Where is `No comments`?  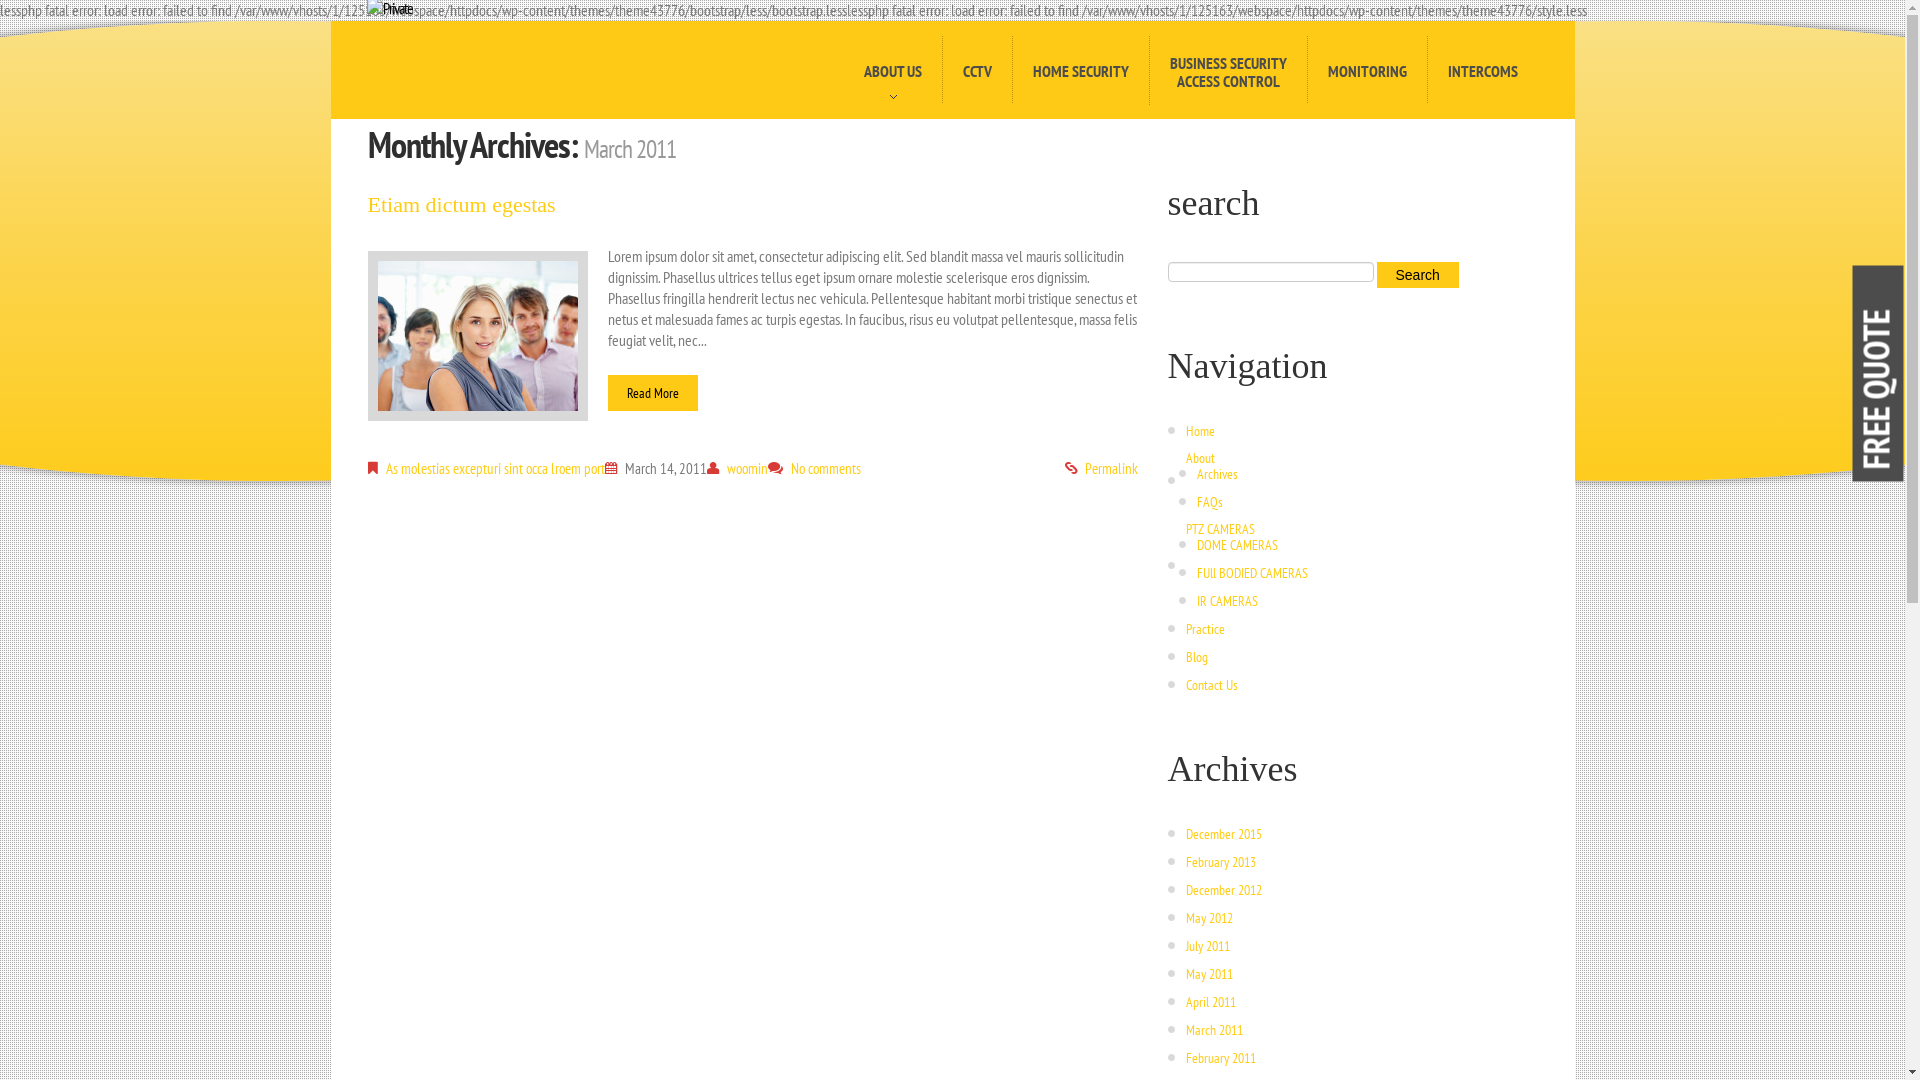 No comments is located at coordinates (825, 468).